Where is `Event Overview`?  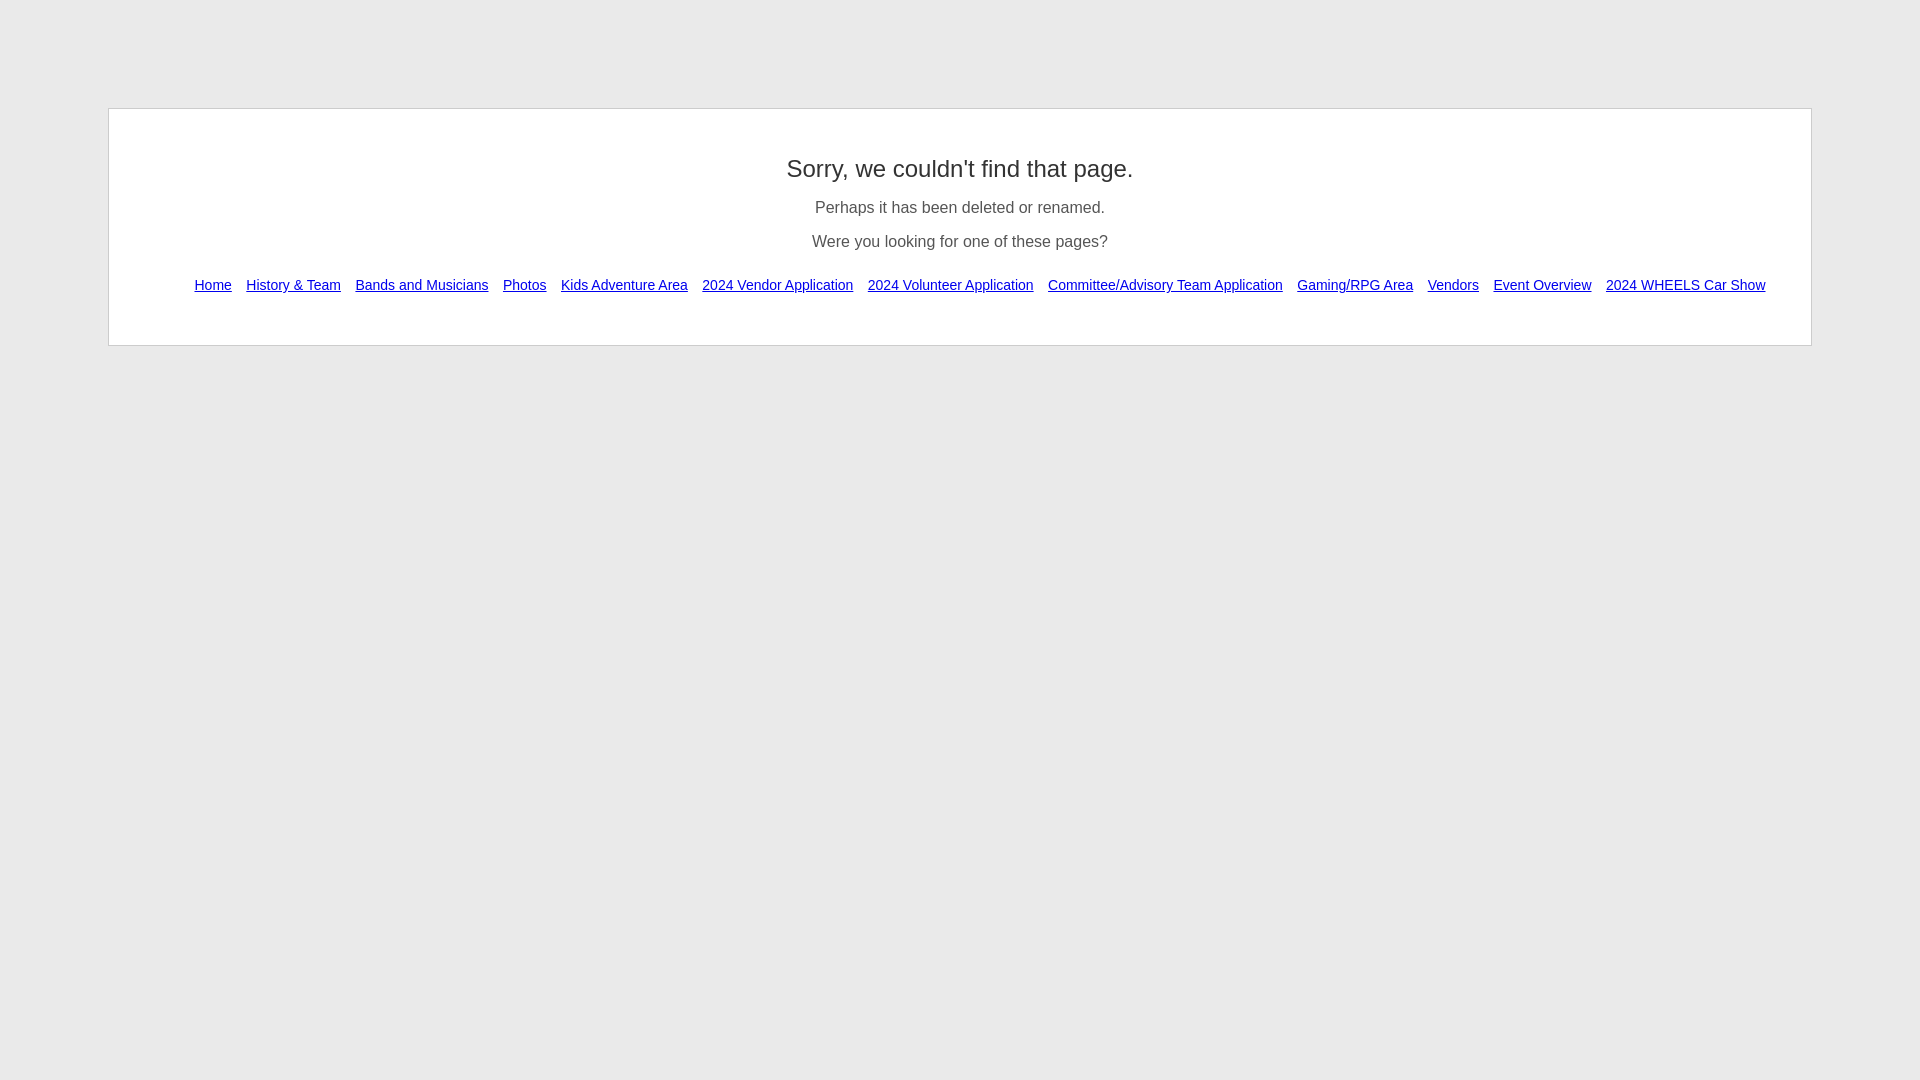
Event Overview is located at coordinates (1542, 284).